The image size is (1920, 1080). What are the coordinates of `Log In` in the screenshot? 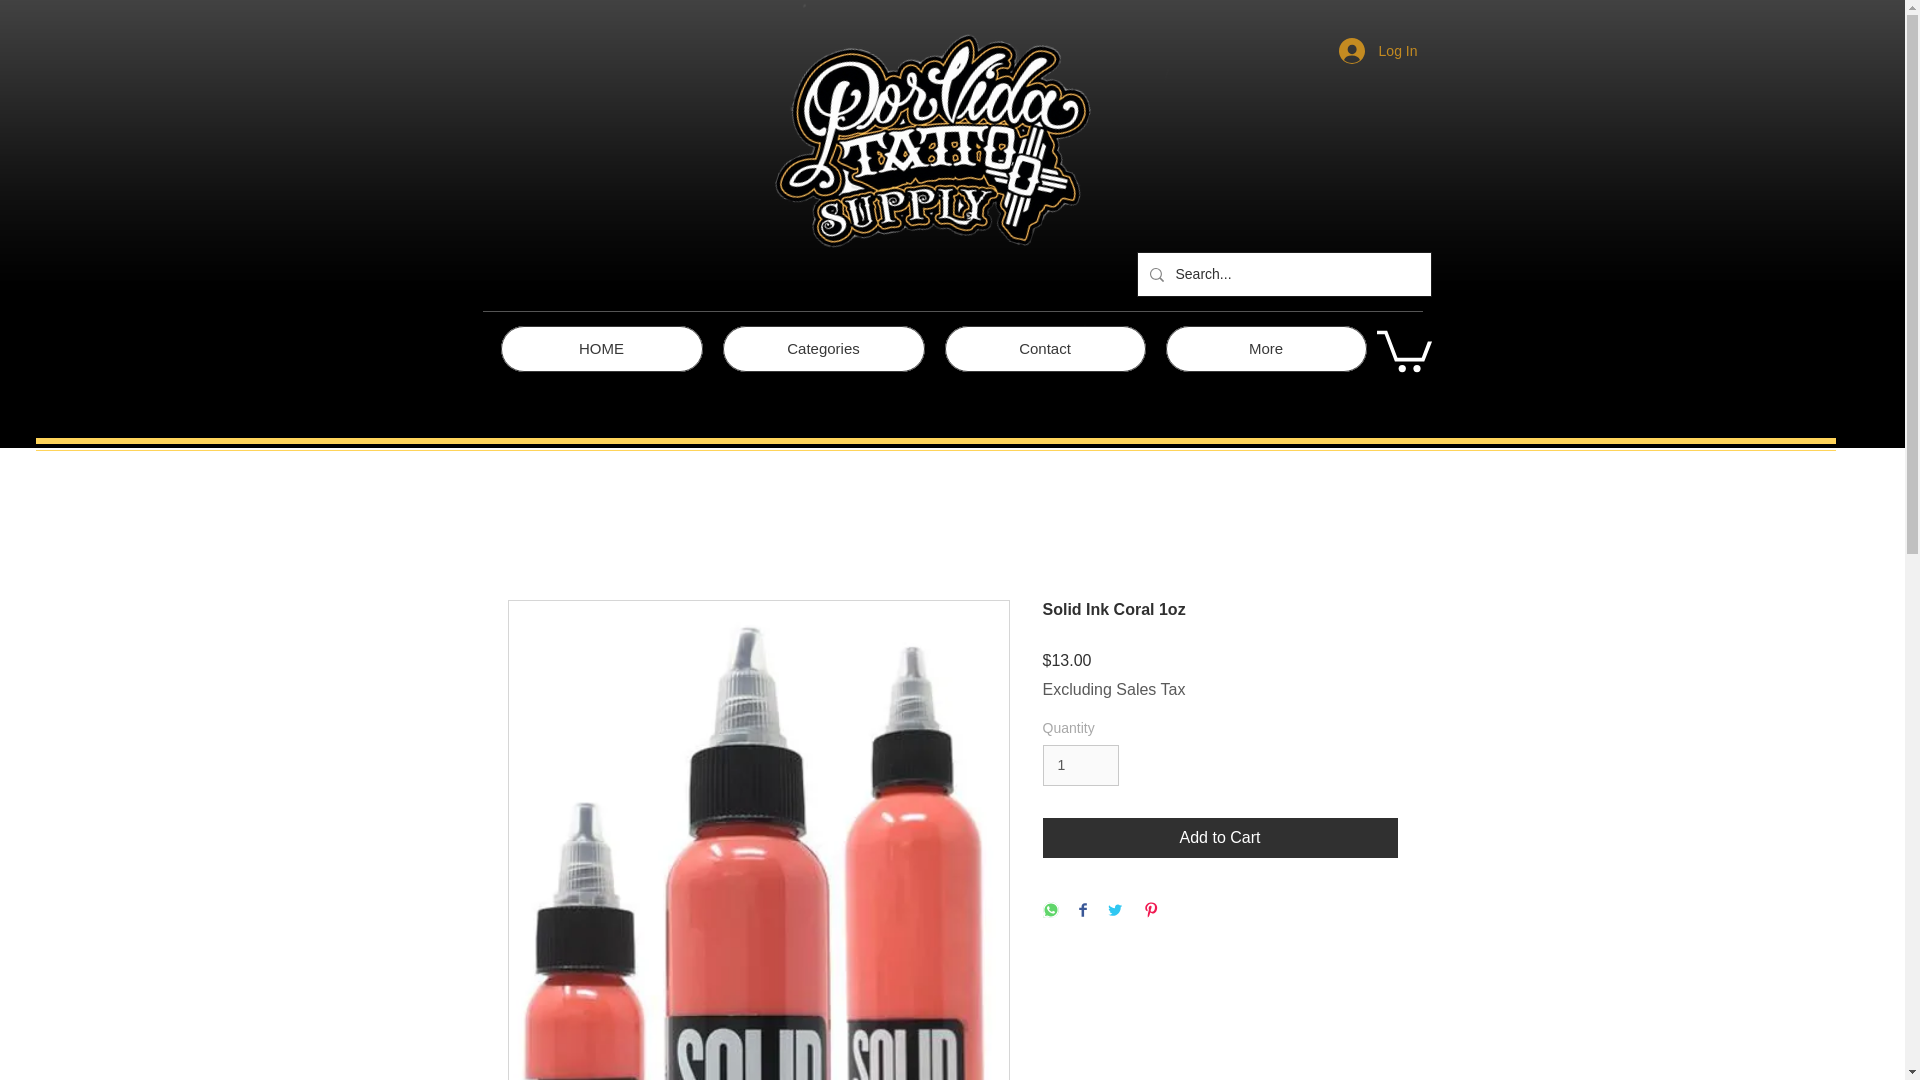 It's located at (1378, 51).